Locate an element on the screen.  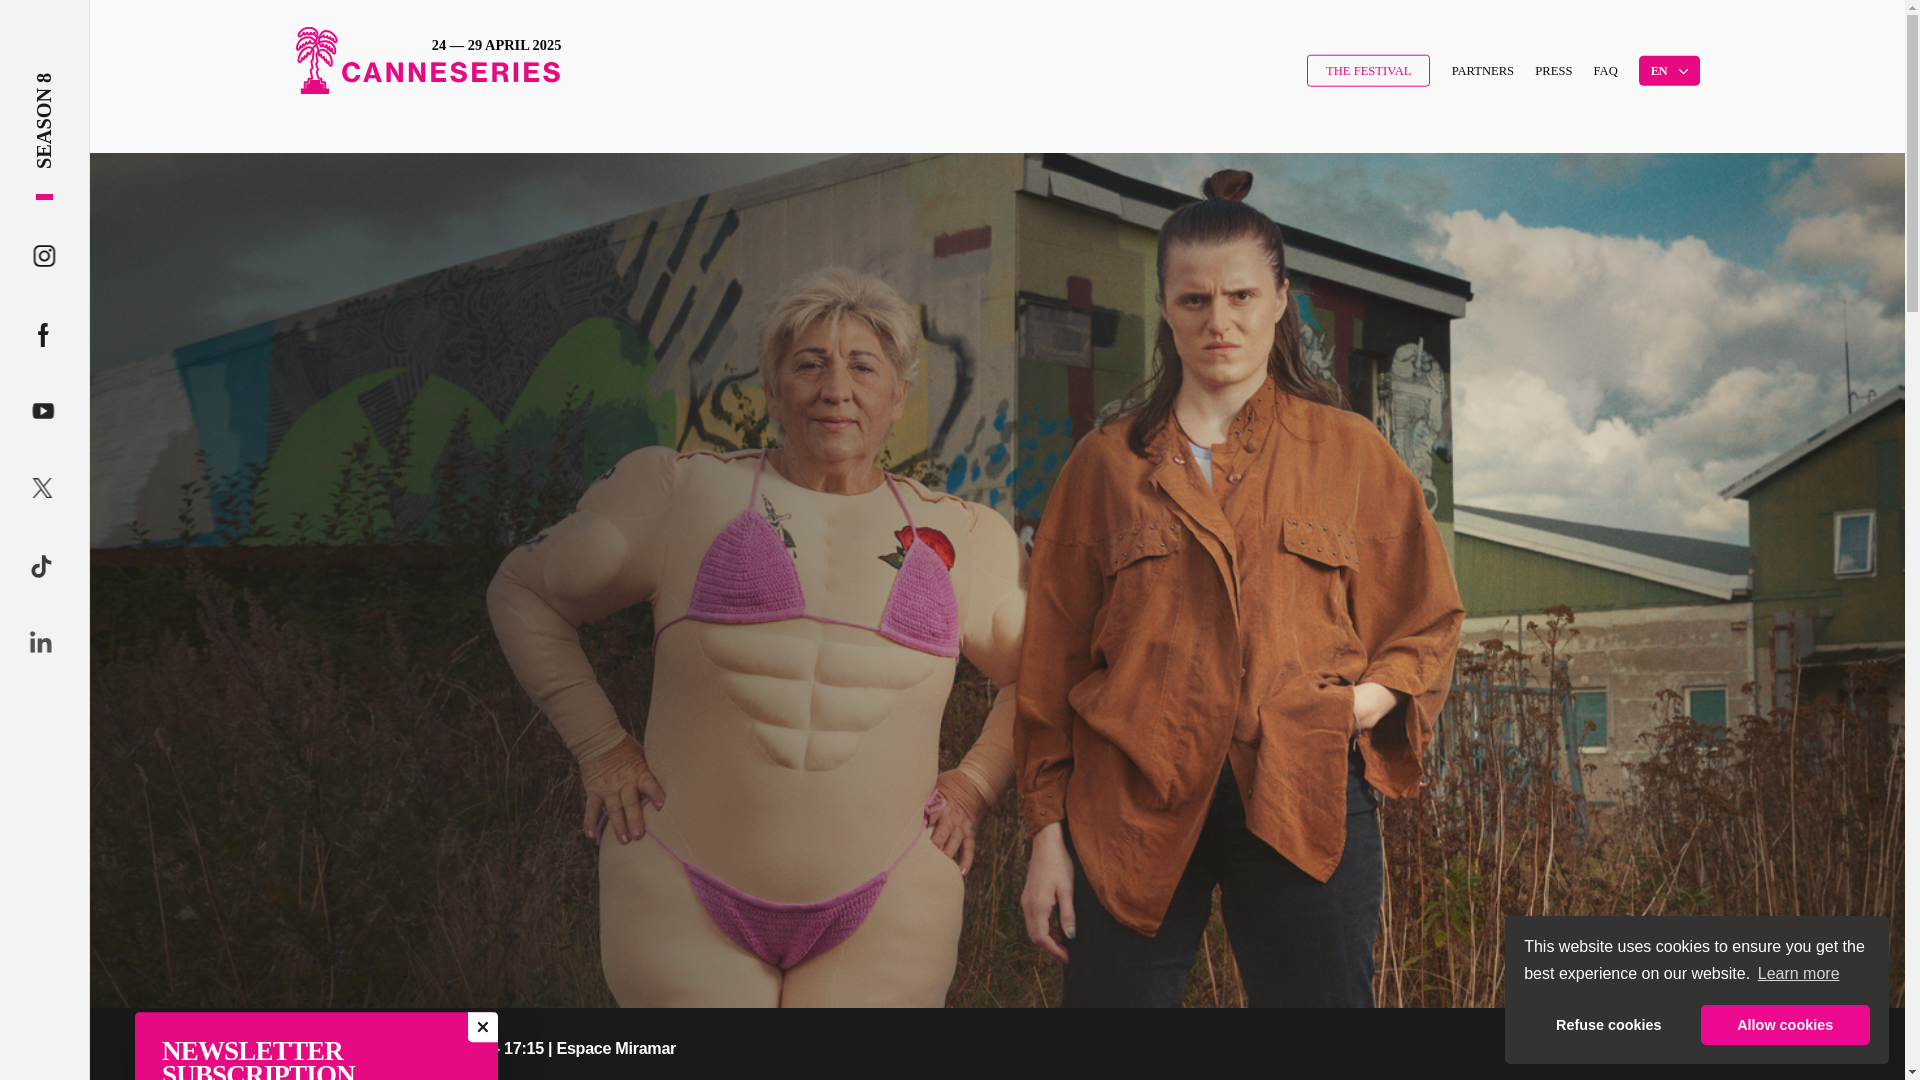
Allow cookies is located at coordinates (1786, 1025).